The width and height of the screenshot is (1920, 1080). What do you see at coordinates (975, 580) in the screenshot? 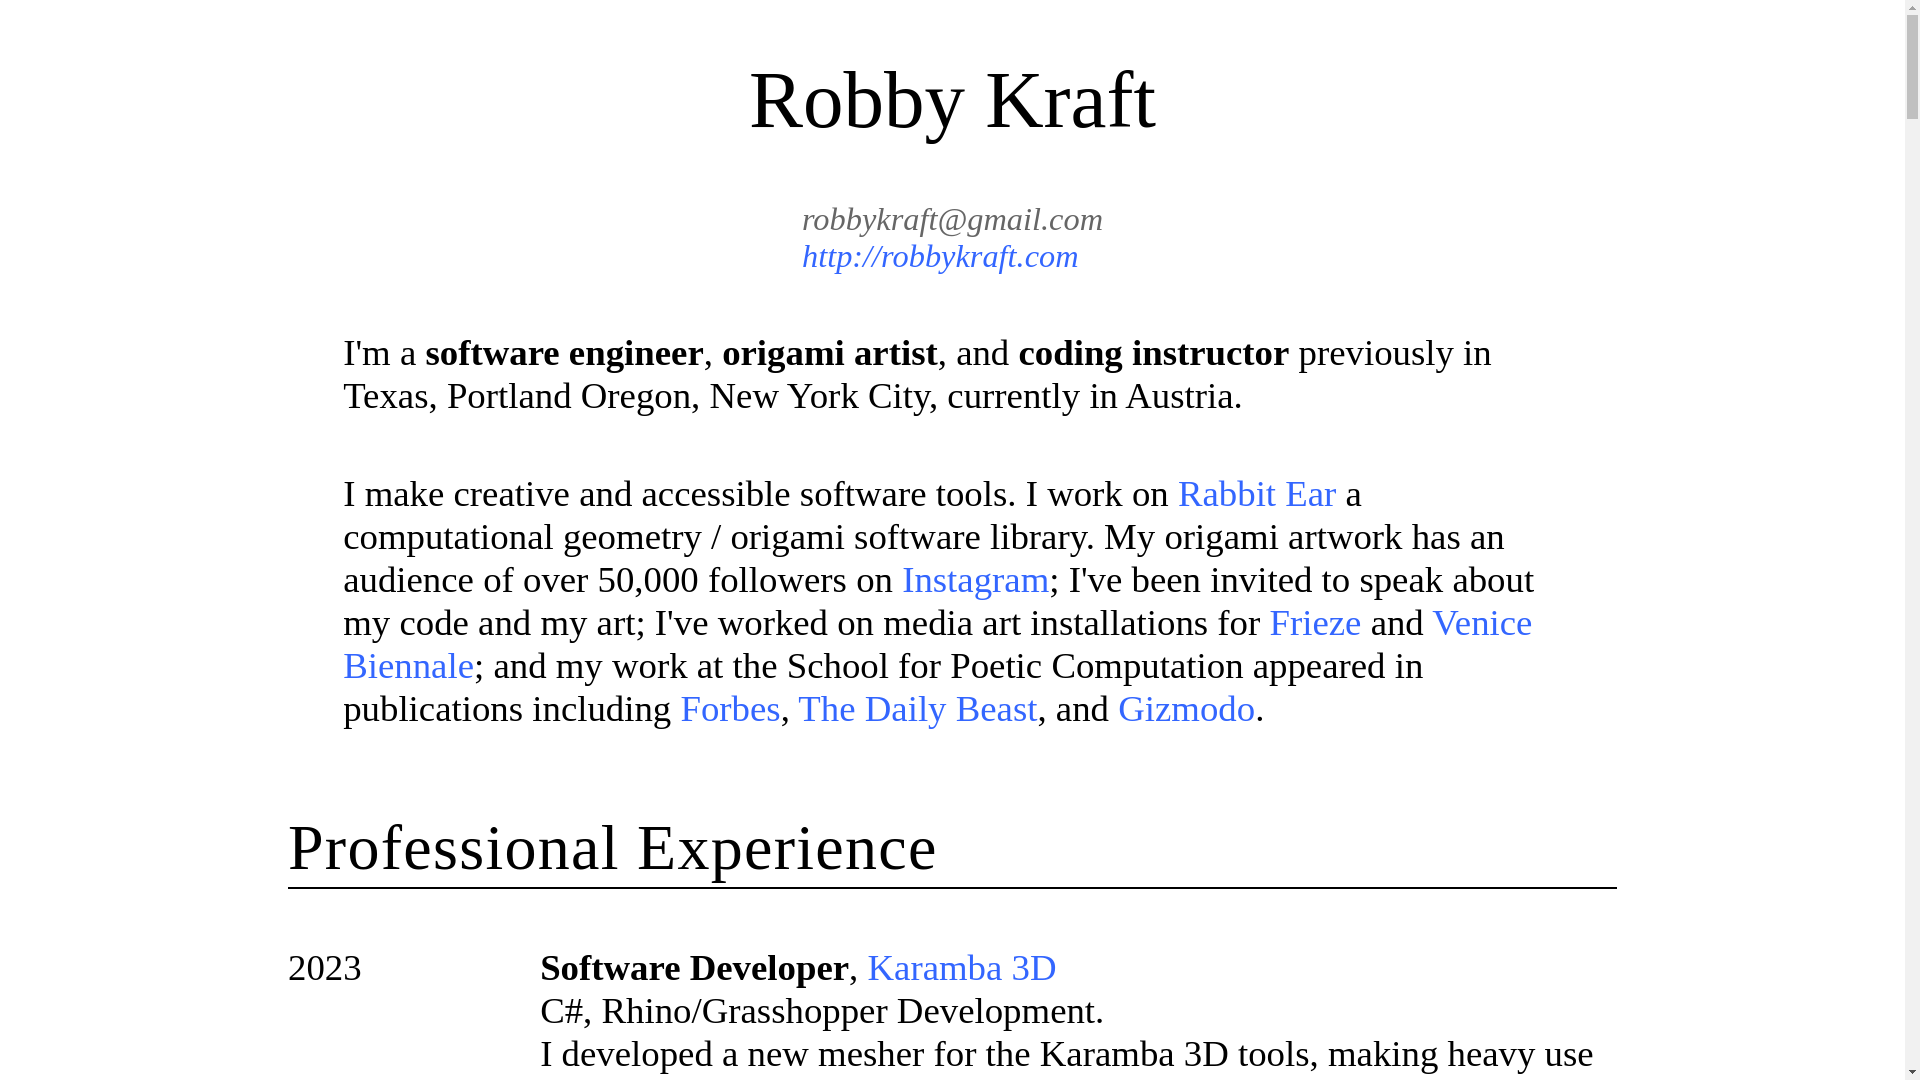
I see `Instagram` at bounding box center [975, 580].